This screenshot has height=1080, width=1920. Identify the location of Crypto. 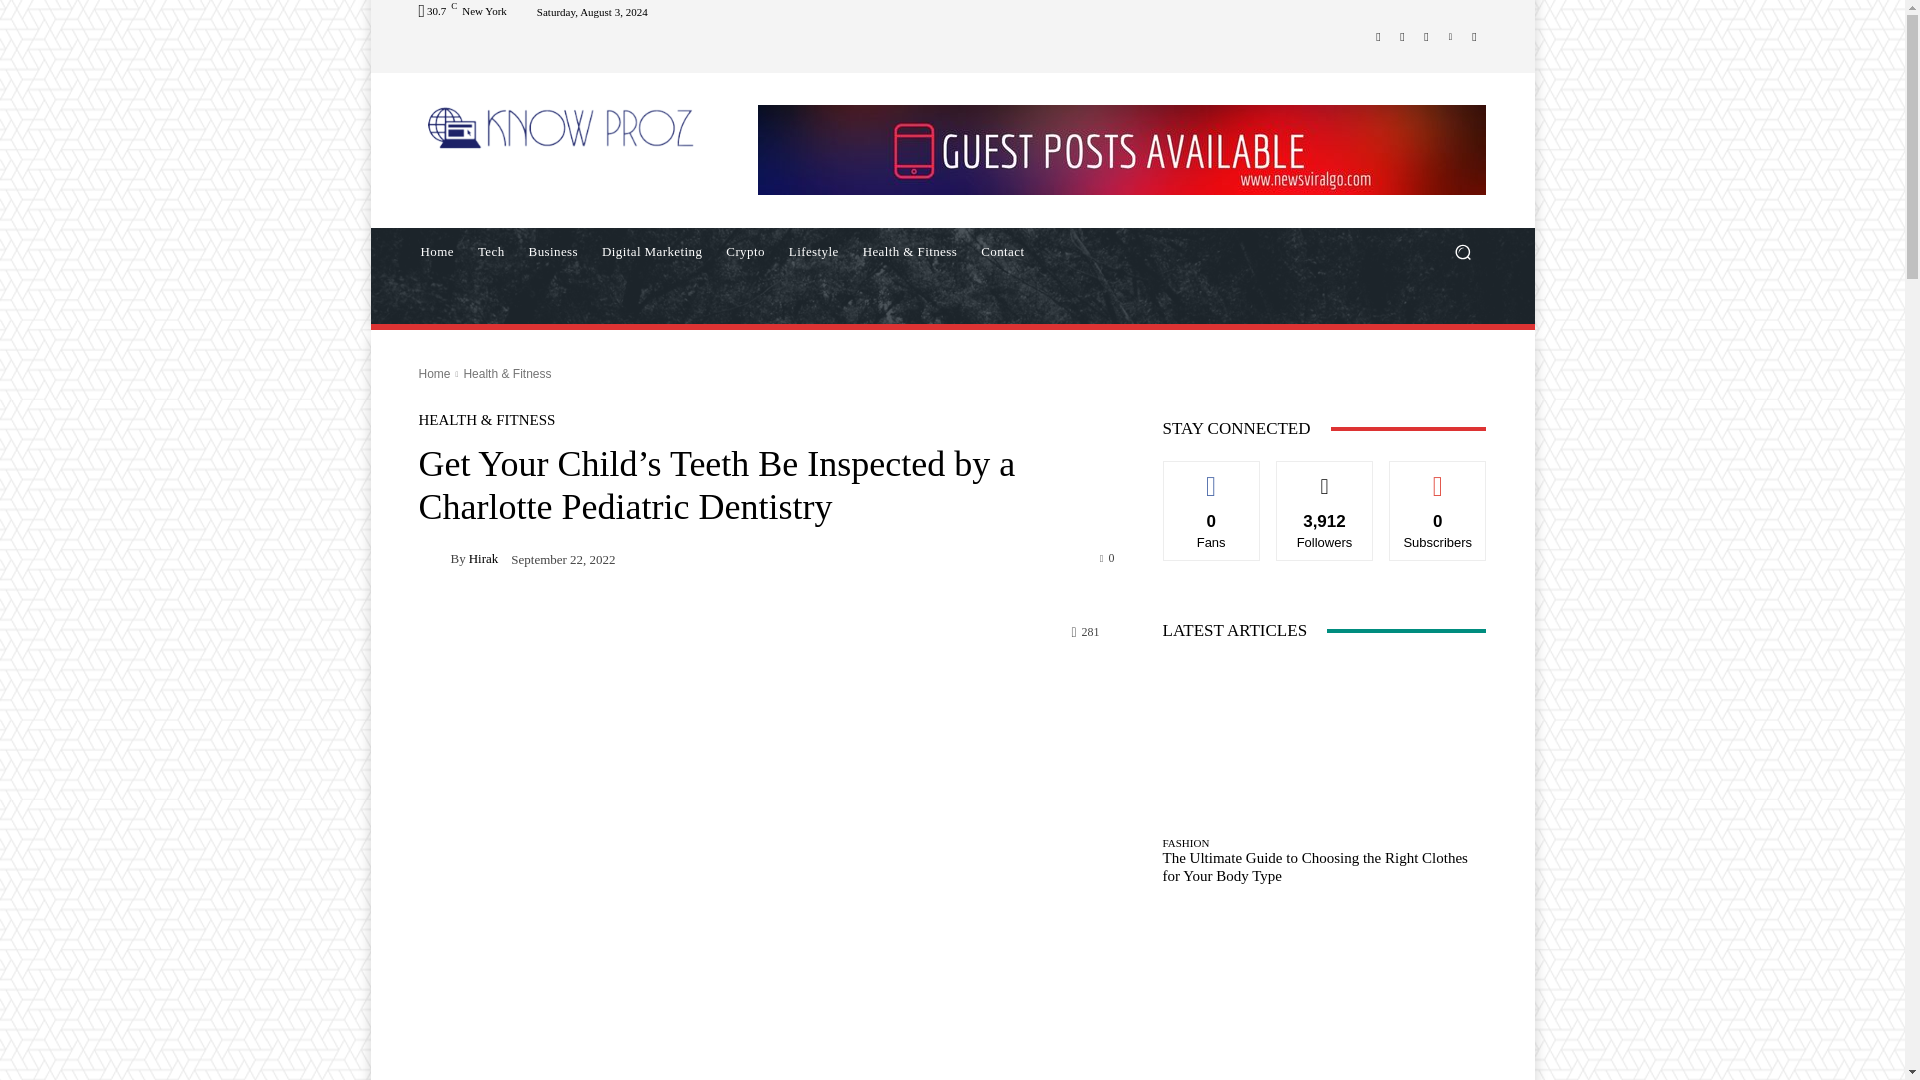
(746, 252).